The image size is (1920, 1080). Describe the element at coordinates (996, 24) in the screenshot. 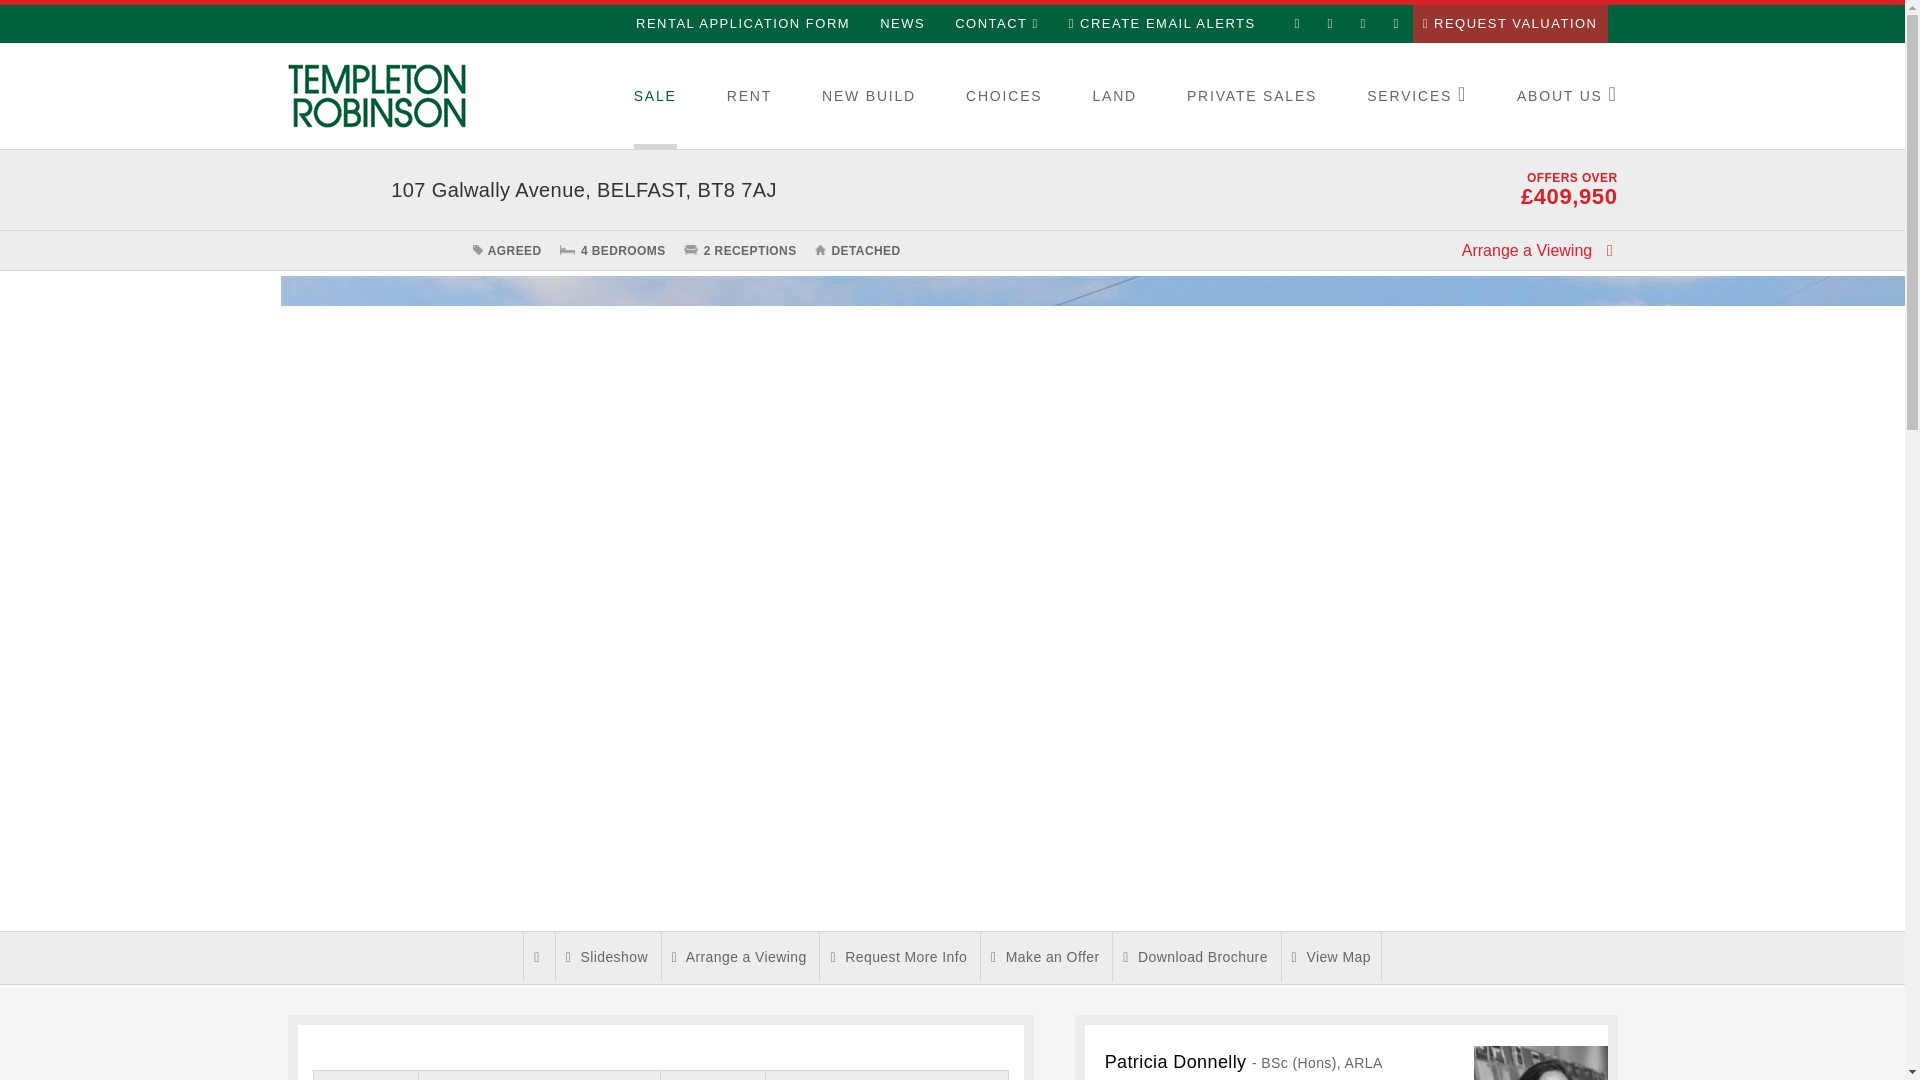

I see `CONTACT` at that location.